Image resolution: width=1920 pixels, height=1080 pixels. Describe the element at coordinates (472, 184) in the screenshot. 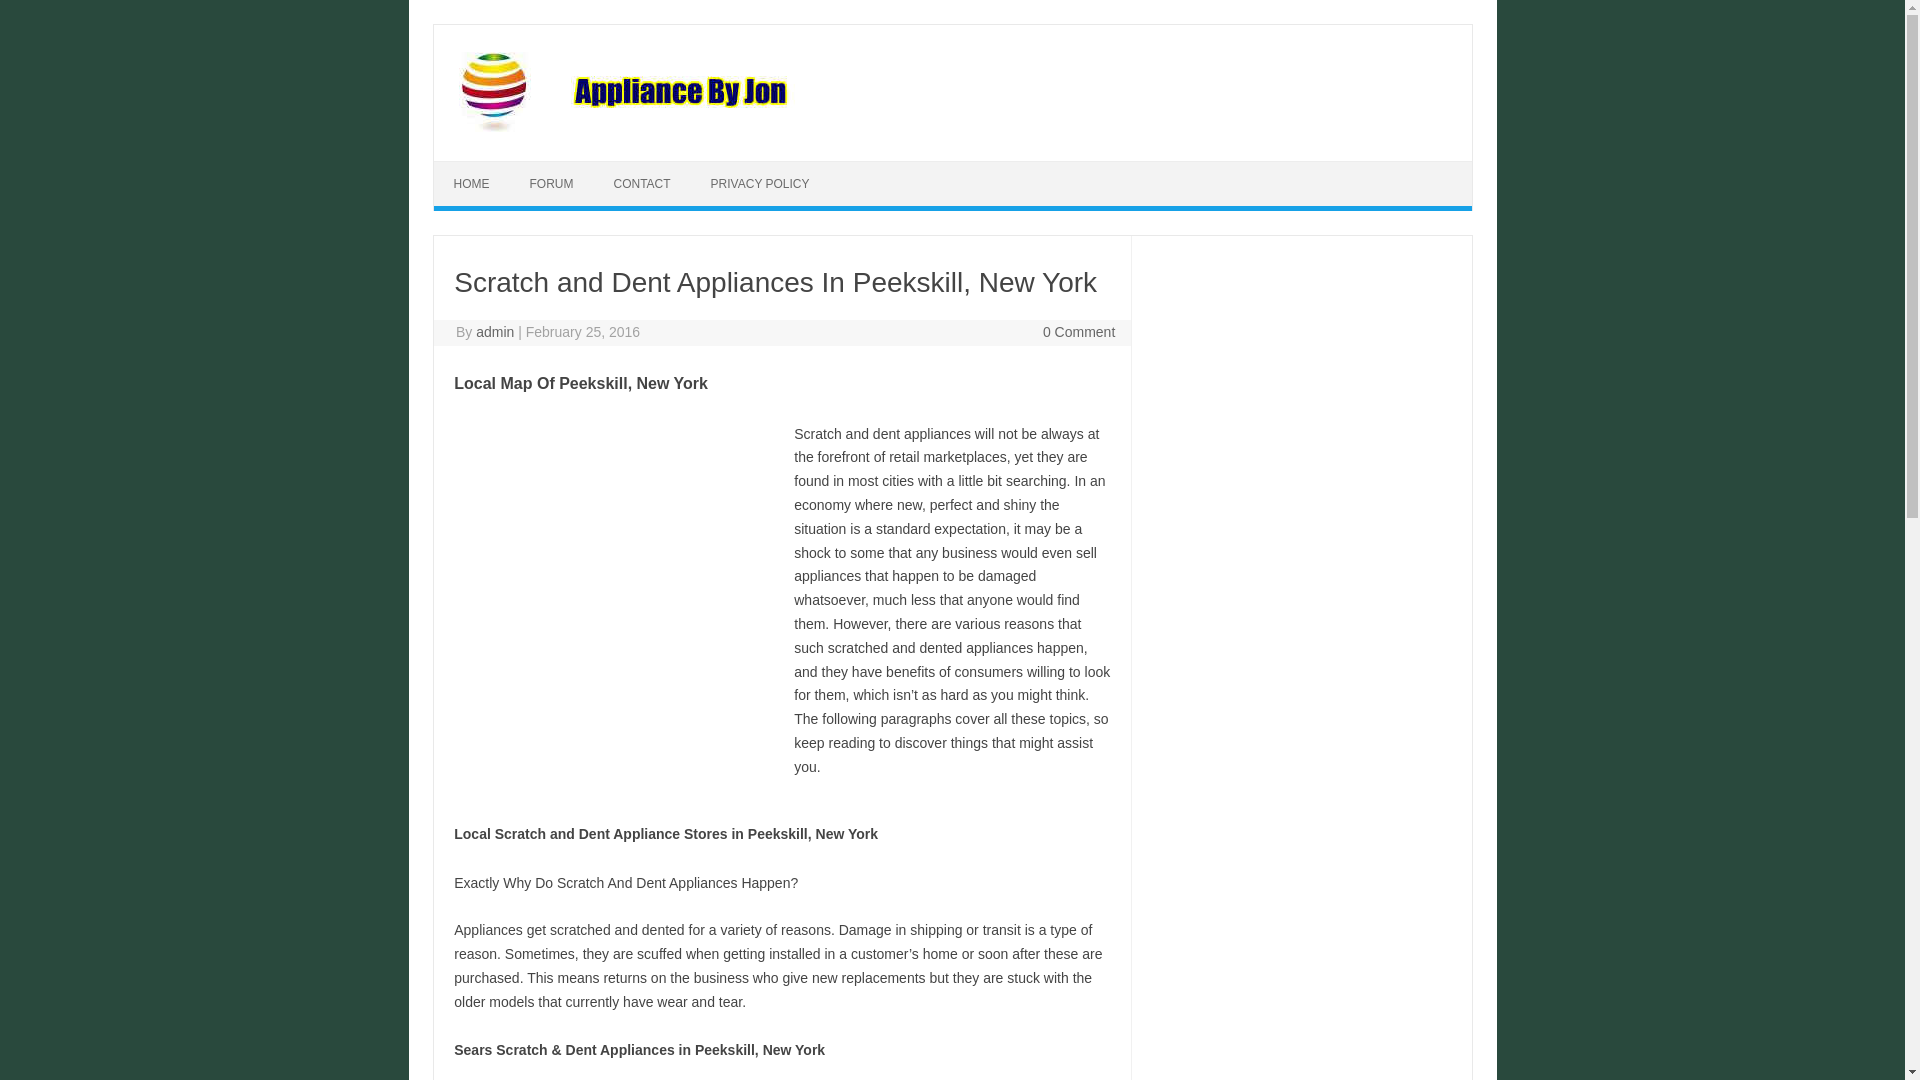

I see `HOME` at that location.